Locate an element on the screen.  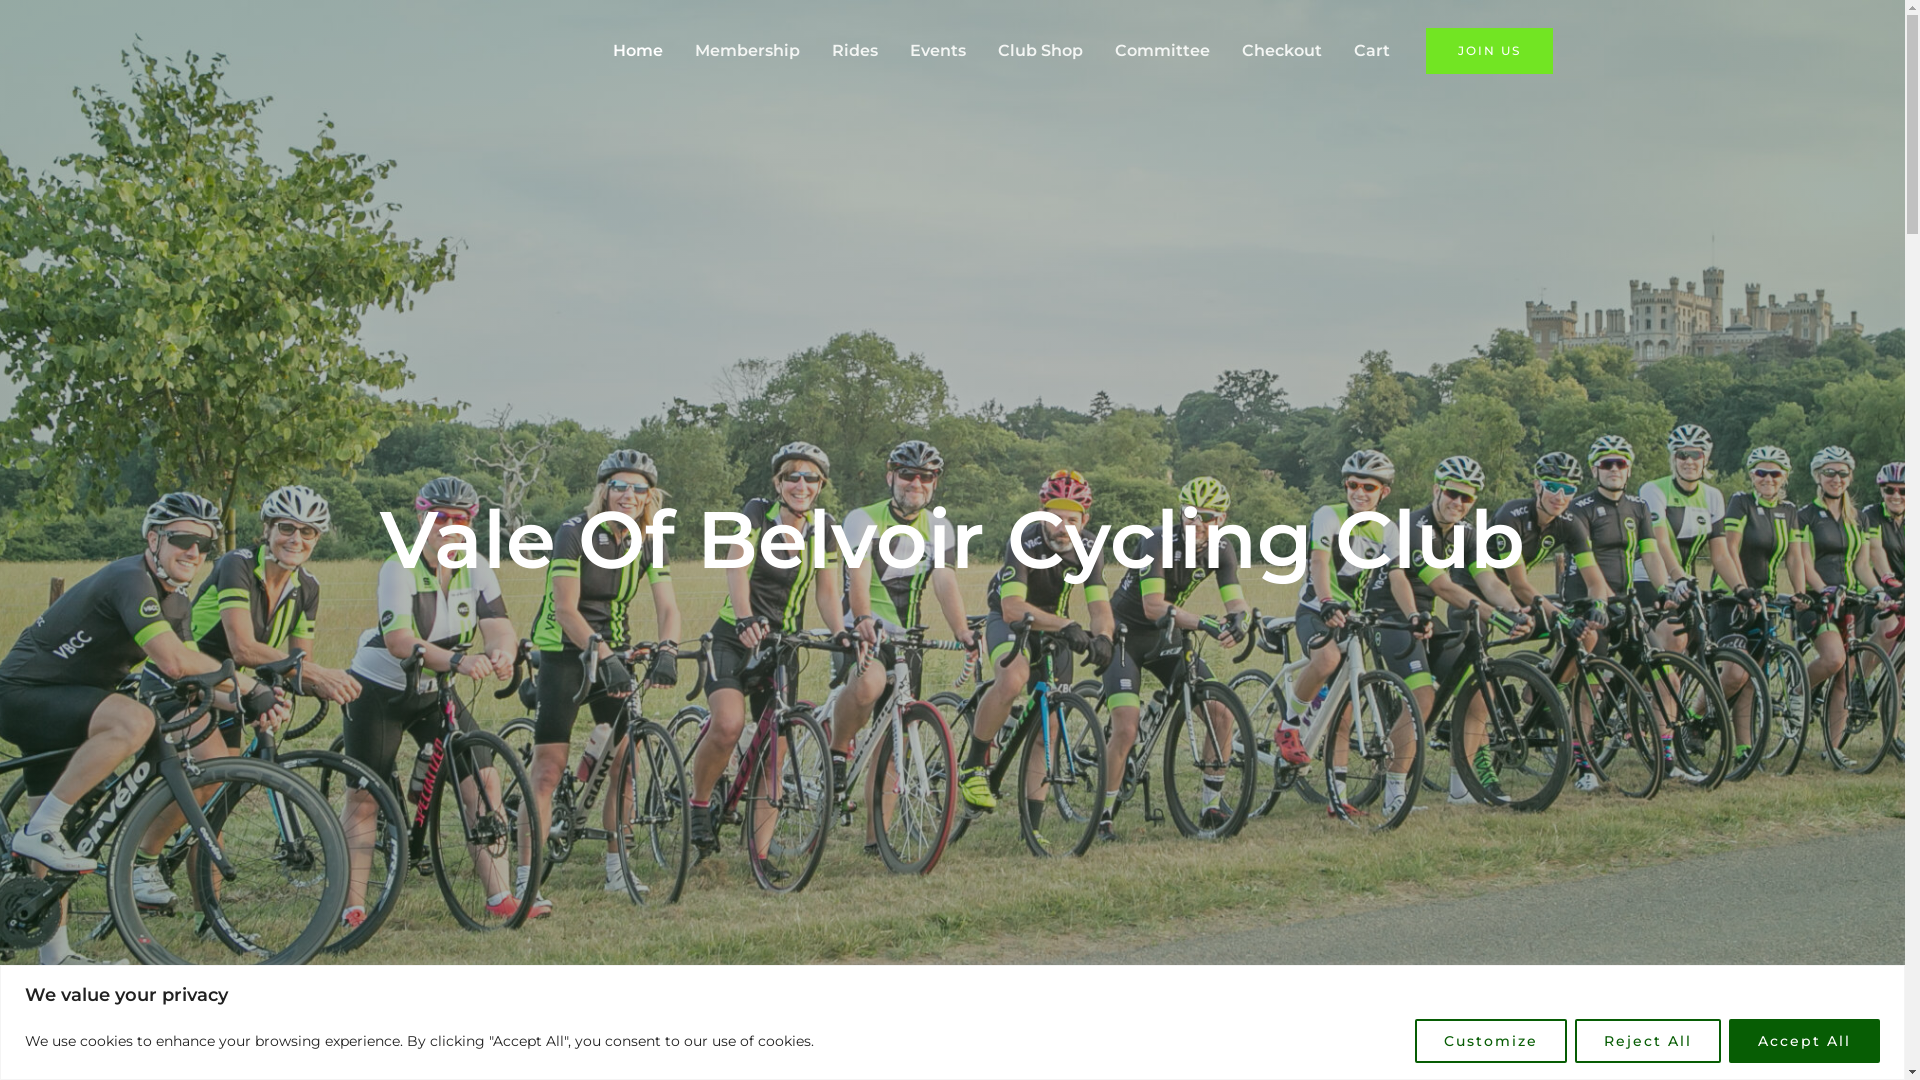
Cart is located at coordinates (1372, 51).